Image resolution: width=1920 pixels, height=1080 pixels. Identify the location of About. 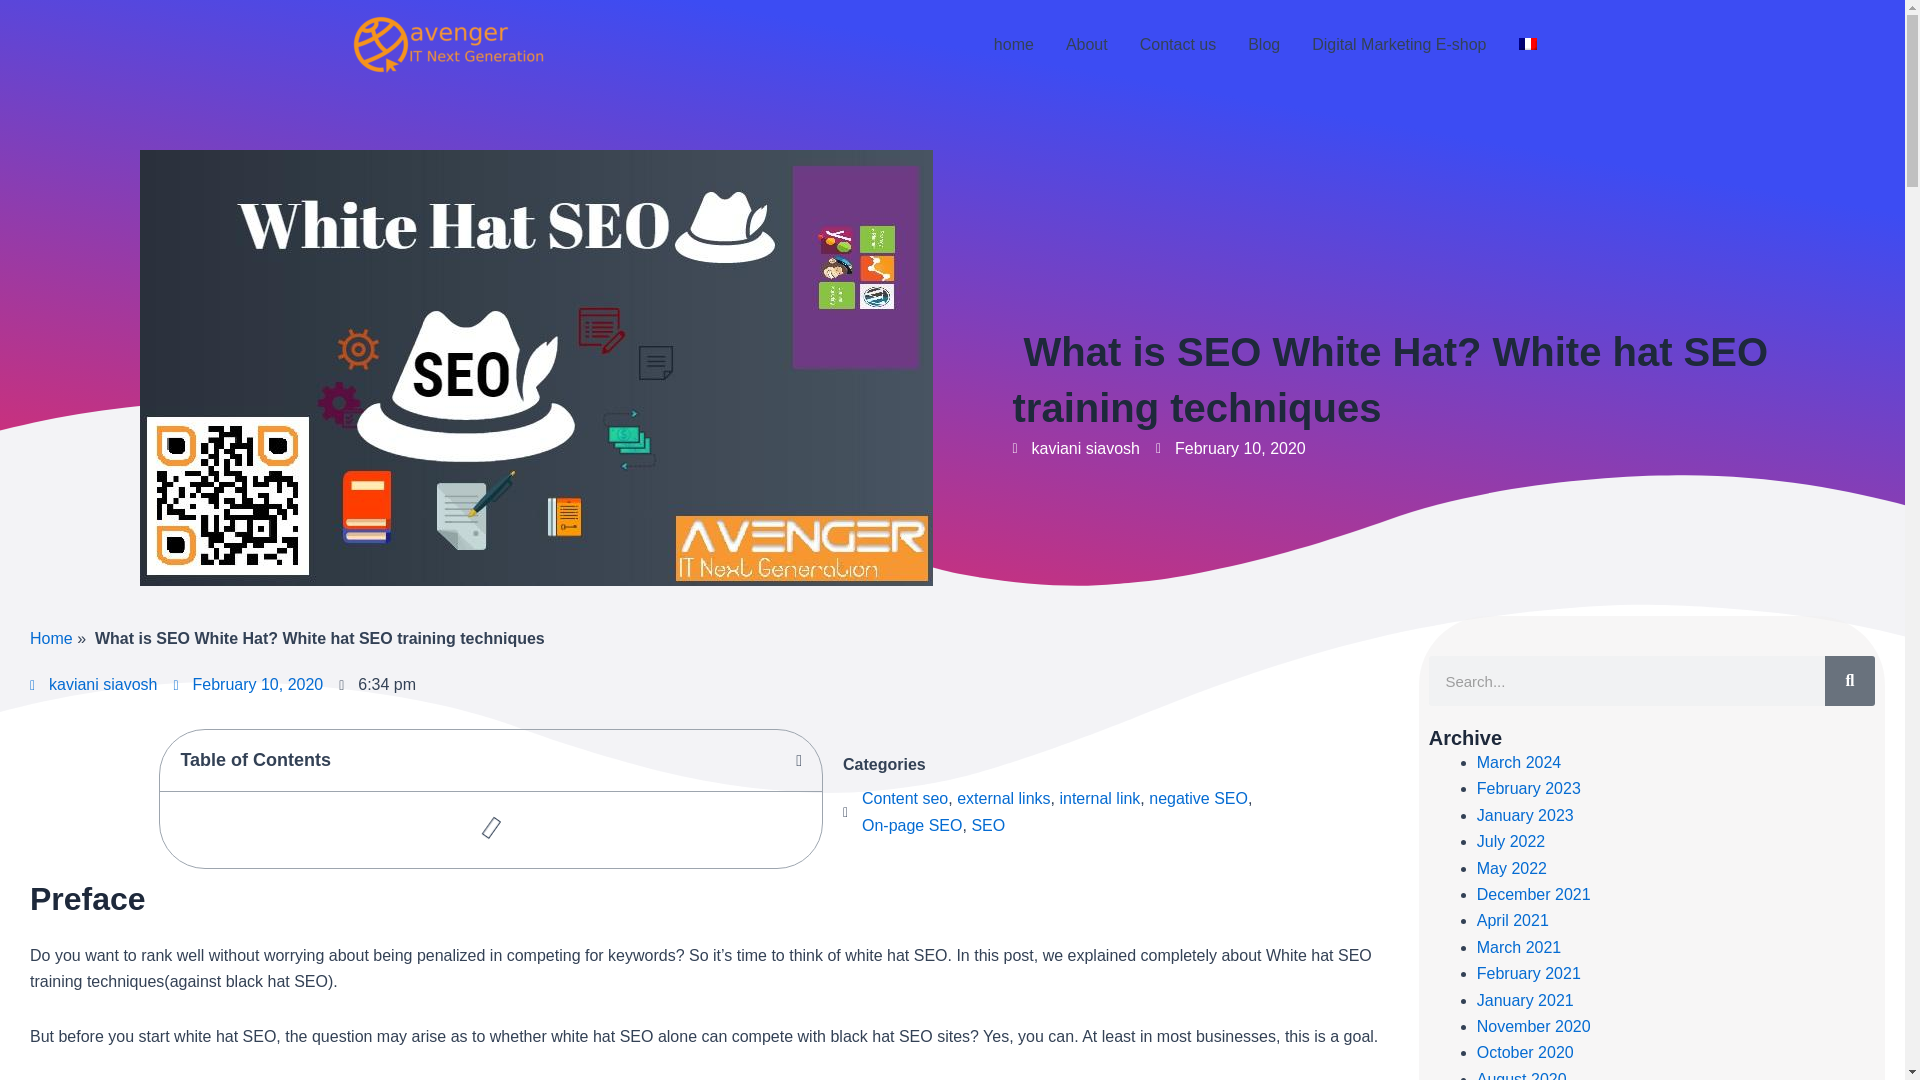
(1086, 45).